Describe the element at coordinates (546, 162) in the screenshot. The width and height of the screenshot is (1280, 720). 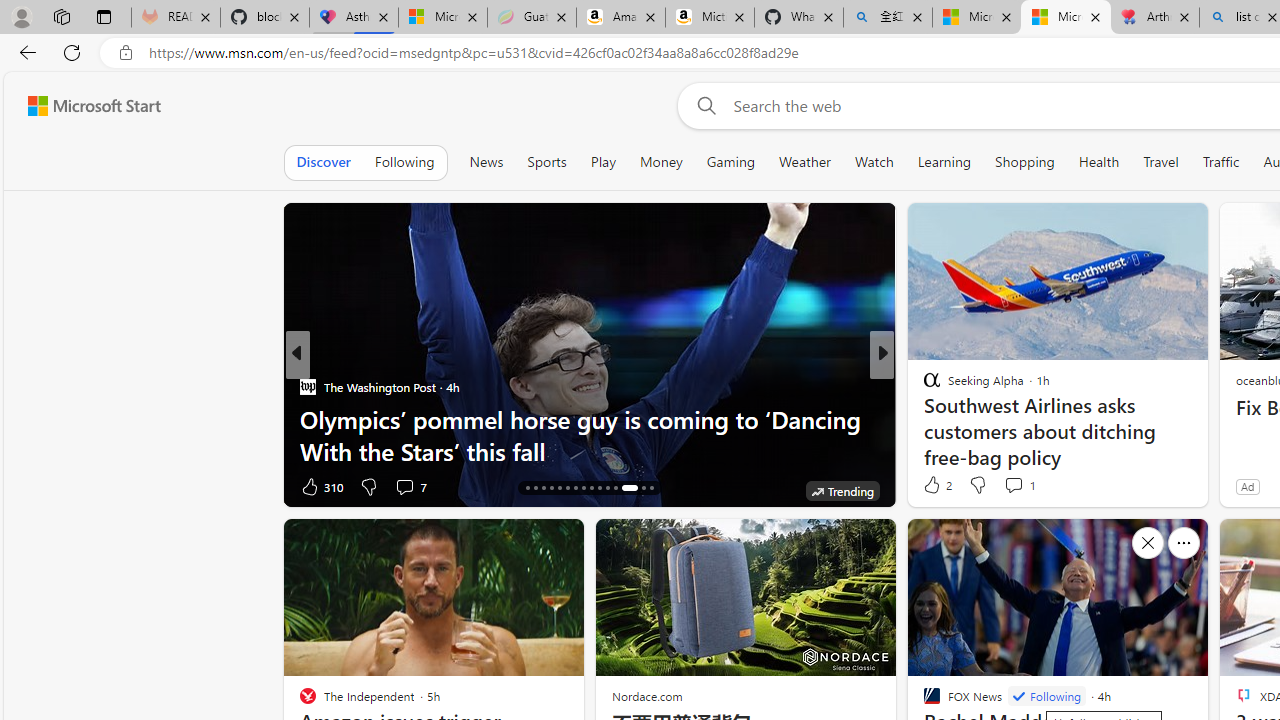
I see `Sports` at that location.